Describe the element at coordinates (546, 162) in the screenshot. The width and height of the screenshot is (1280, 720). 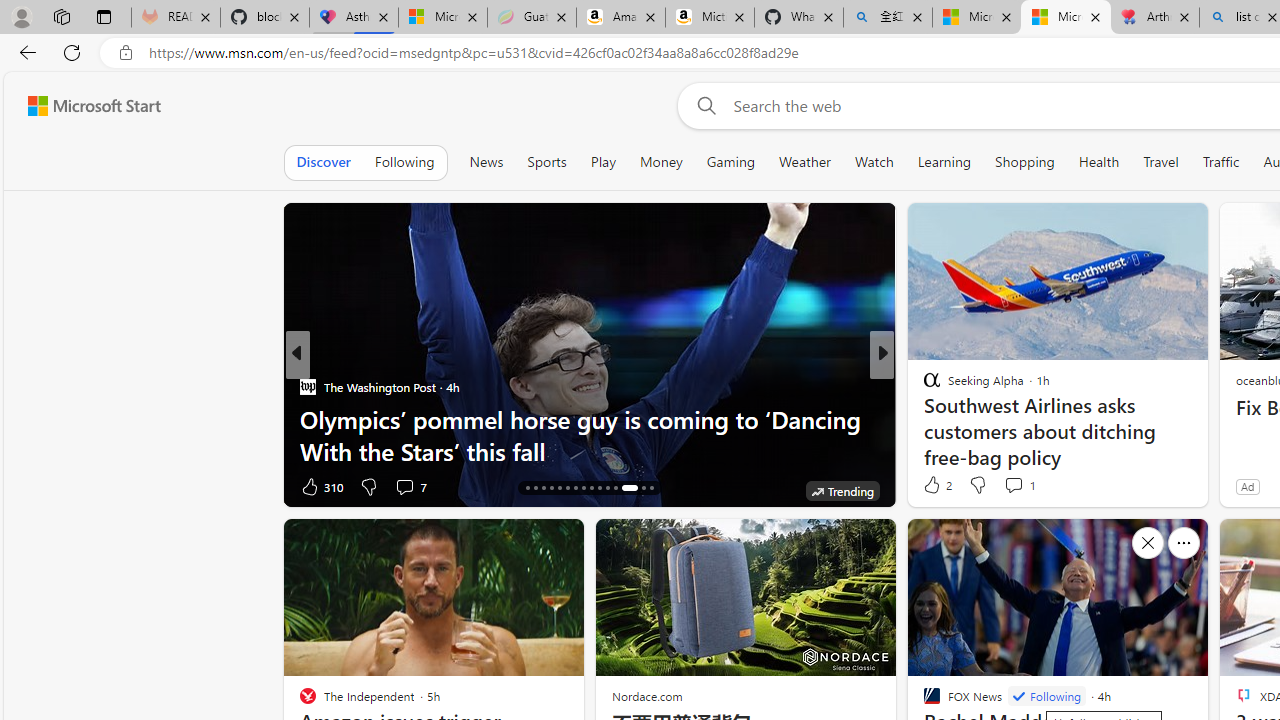
I see `Sports` at that location.